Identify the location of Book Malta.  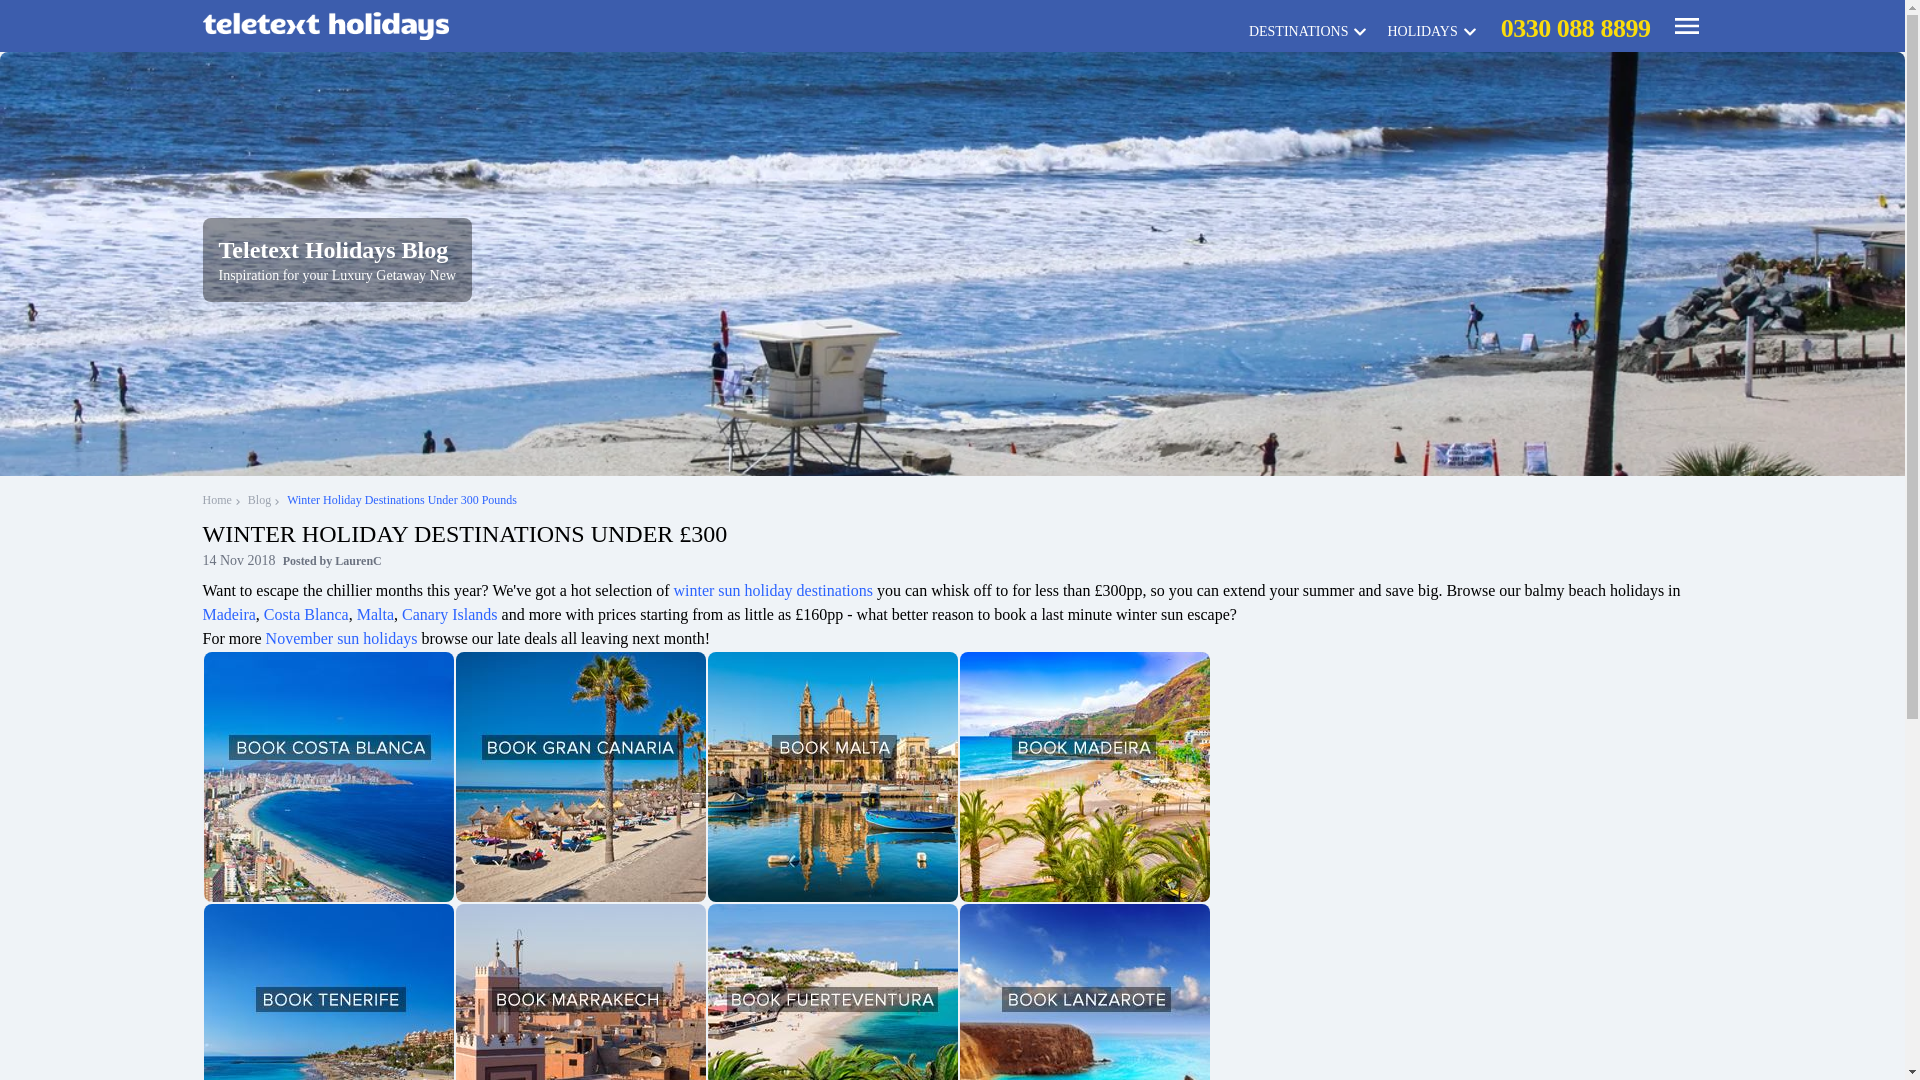
(833, 776).